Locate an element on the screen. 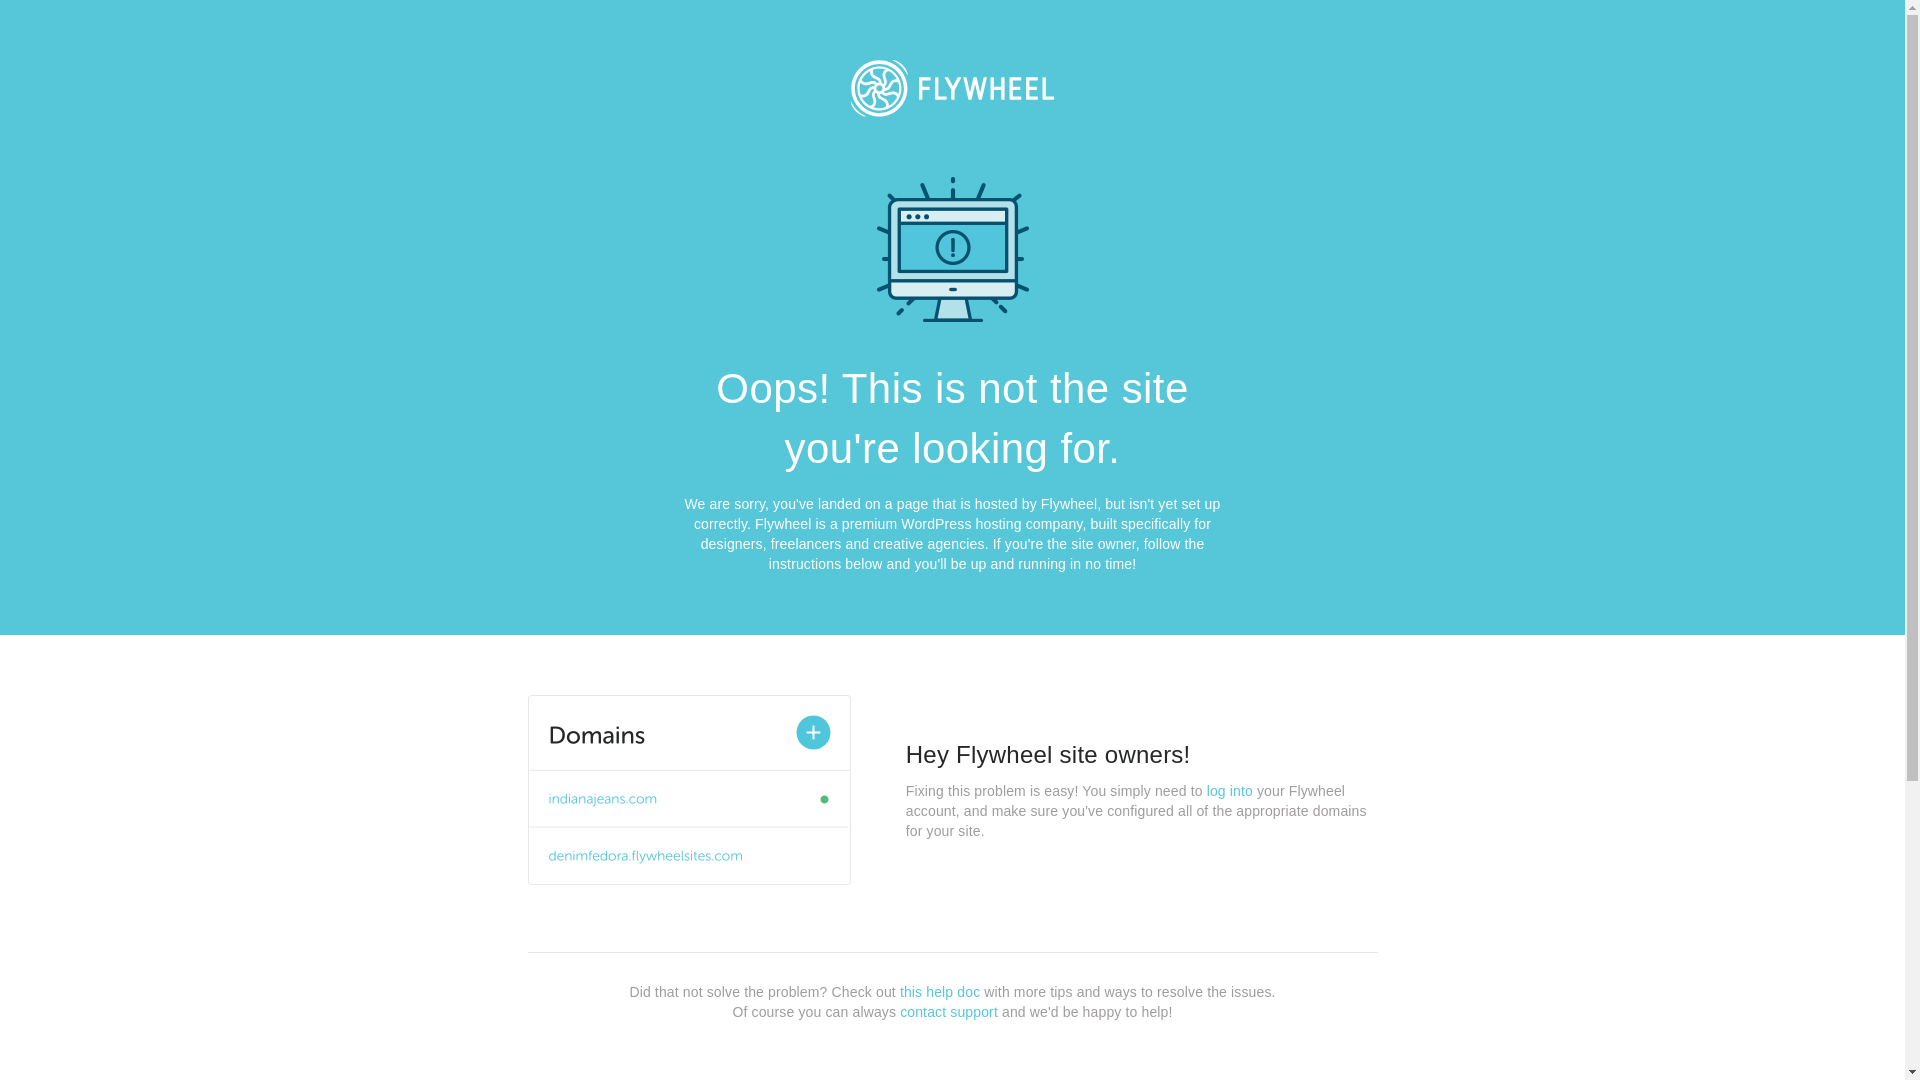 This screenshot has width=1920, height=1080. this help doc is located at coordinates (940, 992).